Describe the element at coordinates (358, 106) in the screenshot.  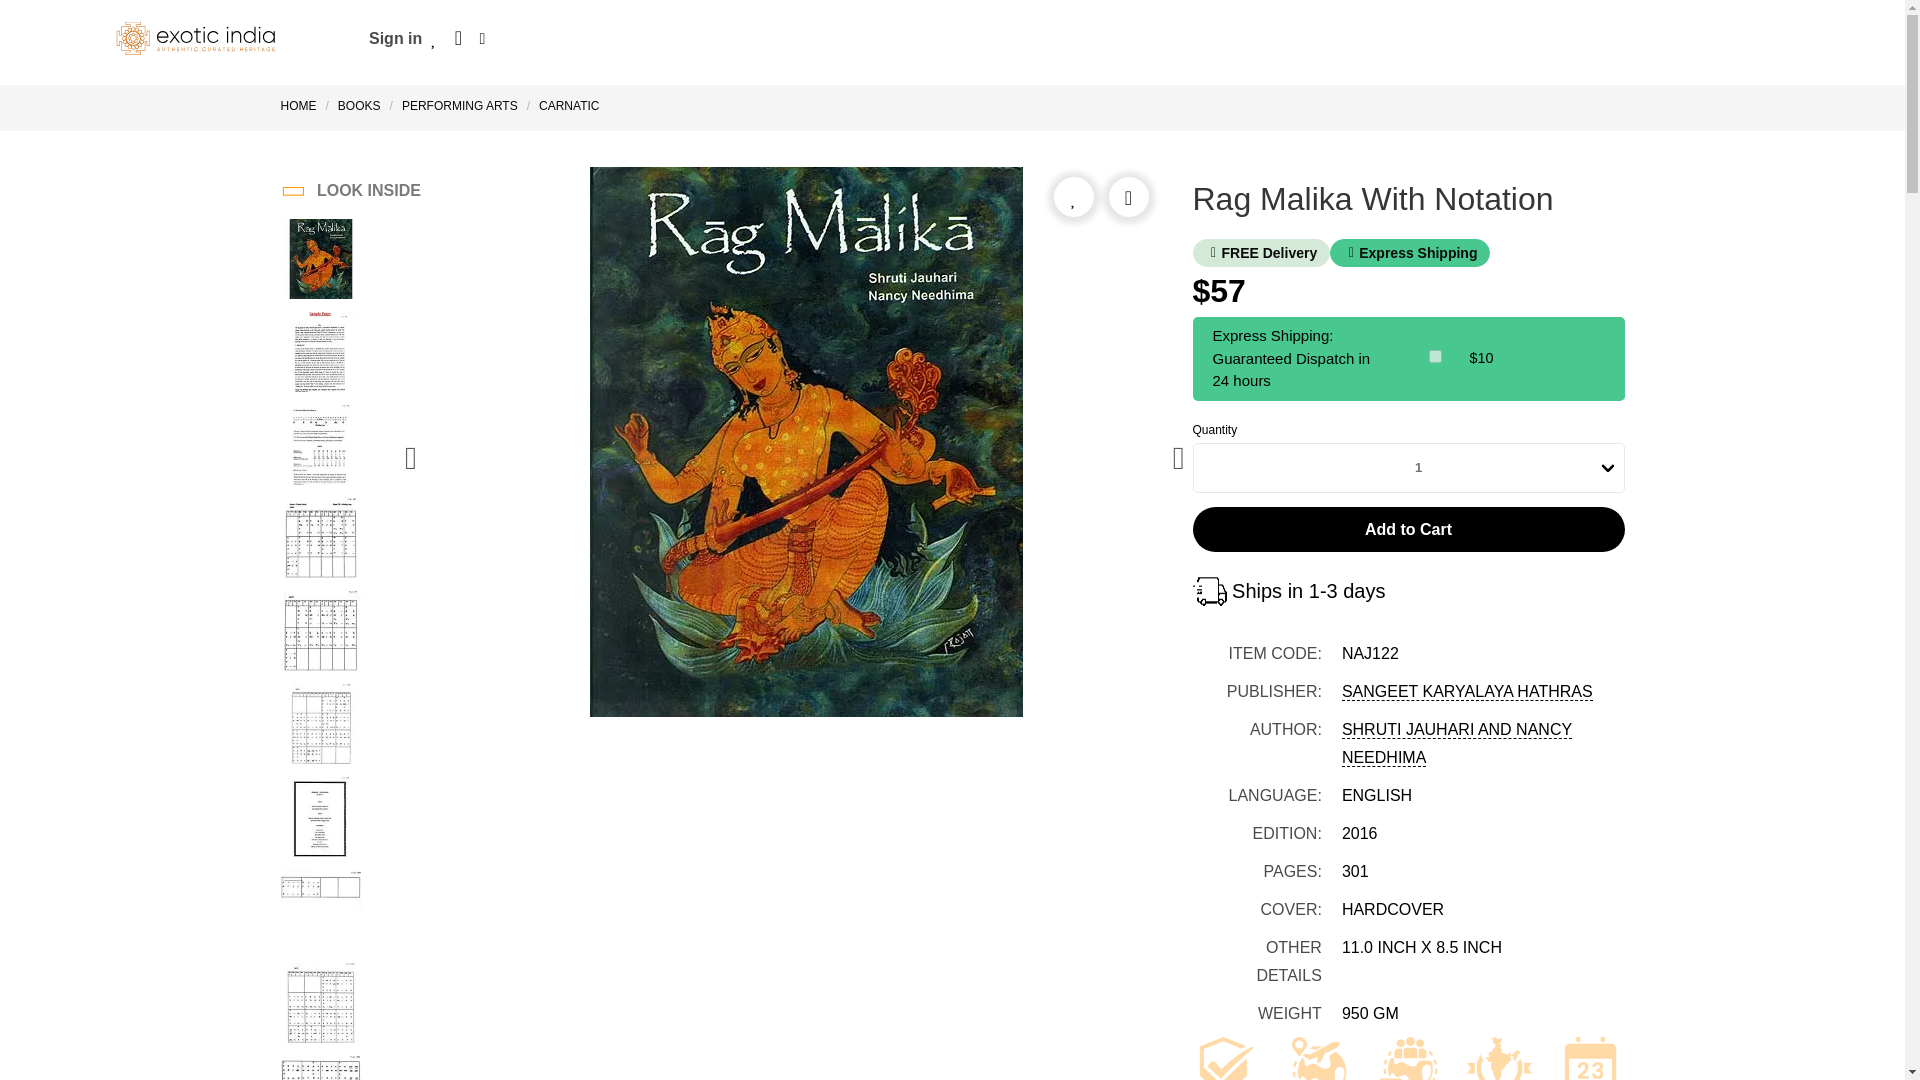
I see `BOOKS` at that location.